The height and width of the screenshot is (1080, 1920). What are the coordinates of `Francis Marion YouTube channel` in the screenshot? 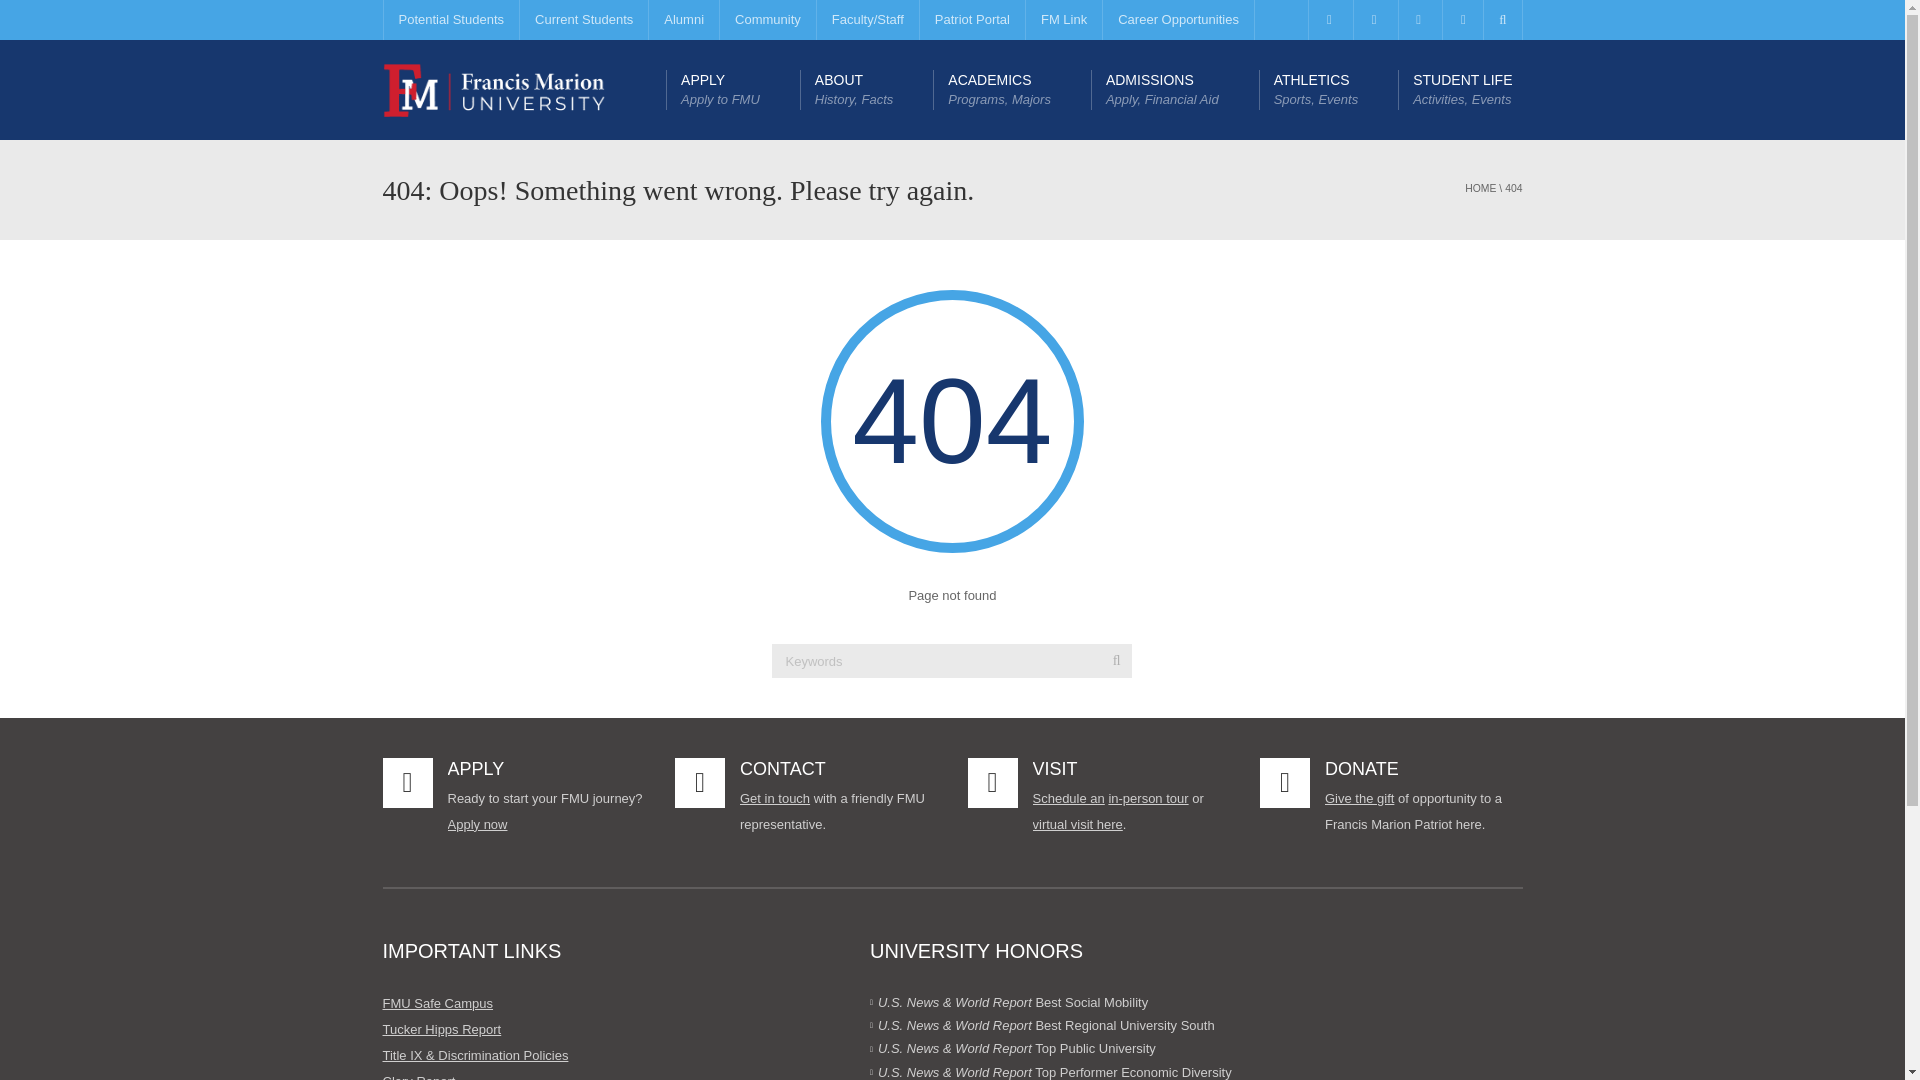 It's located at (1418, 20).